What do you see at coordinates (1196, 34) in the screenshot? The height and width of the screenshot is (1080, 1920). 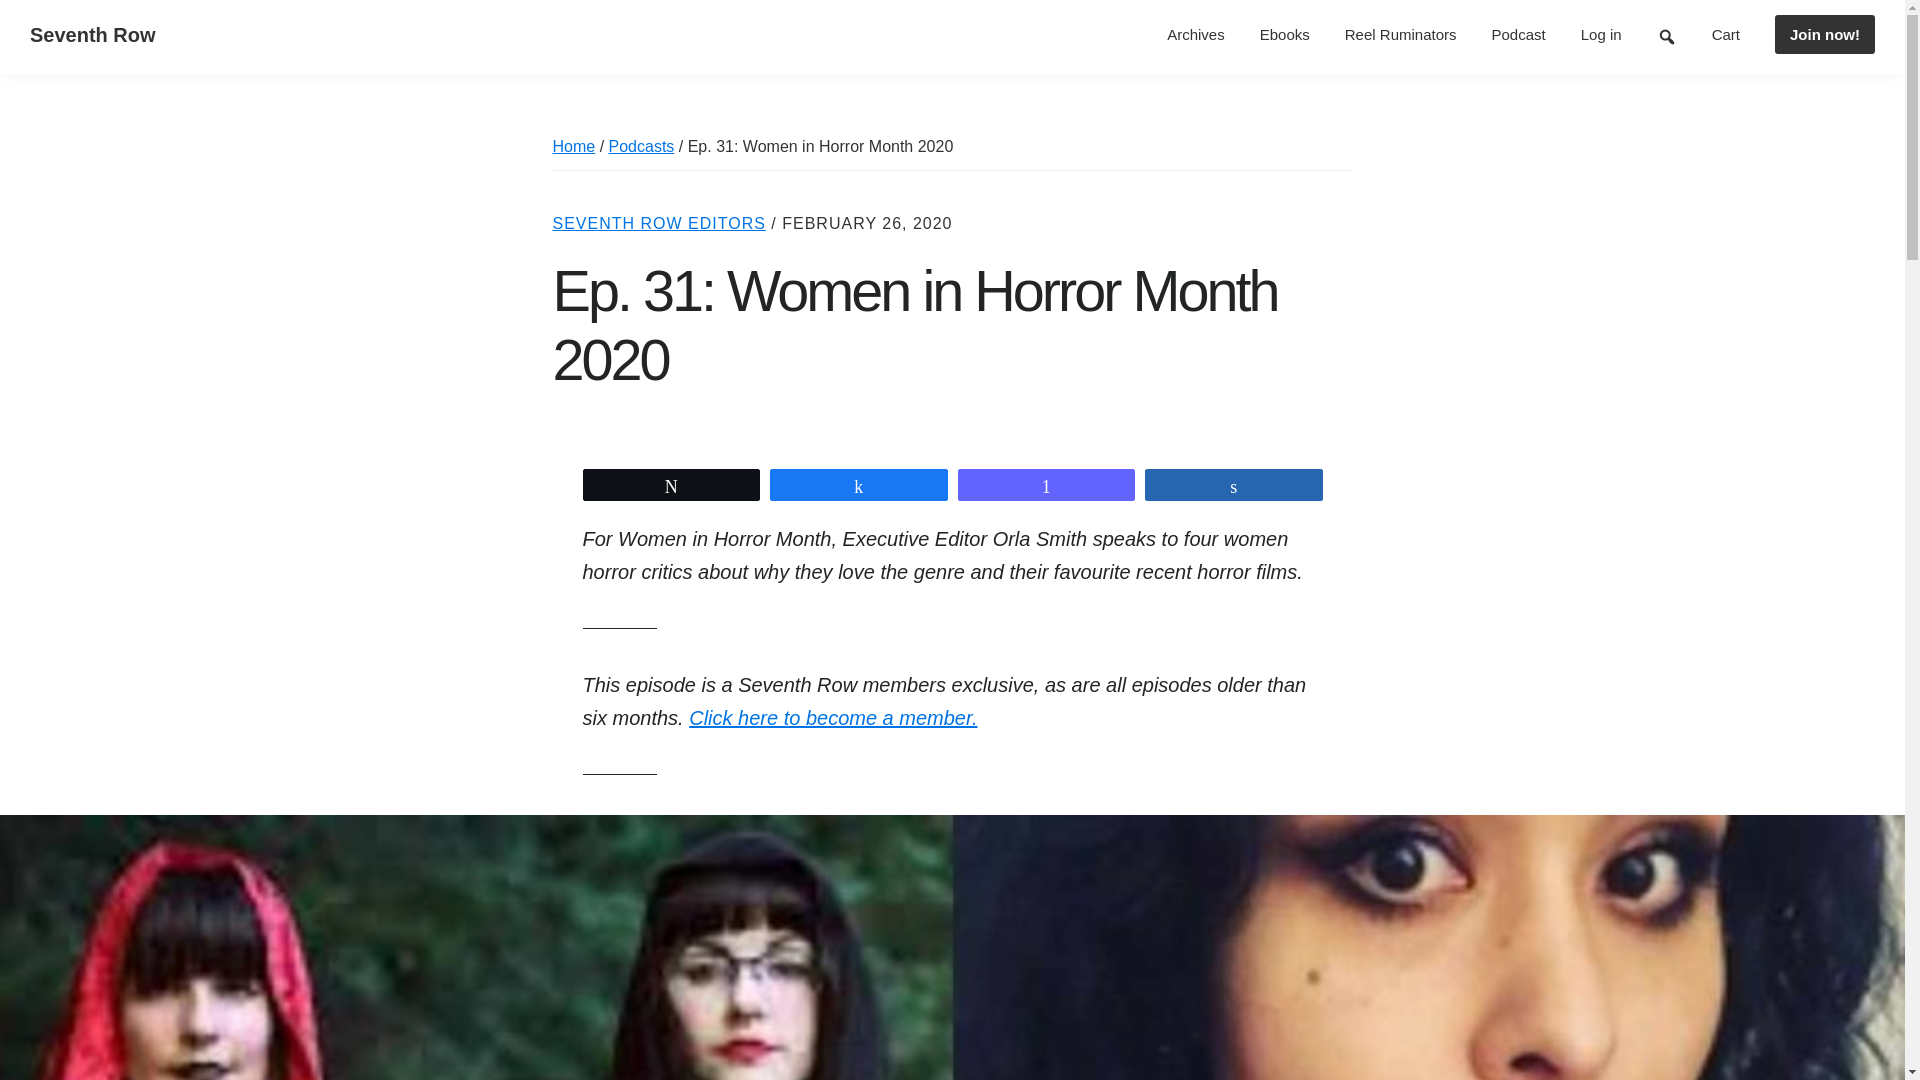 I see `Archives` at bounding box center [1196, 34].